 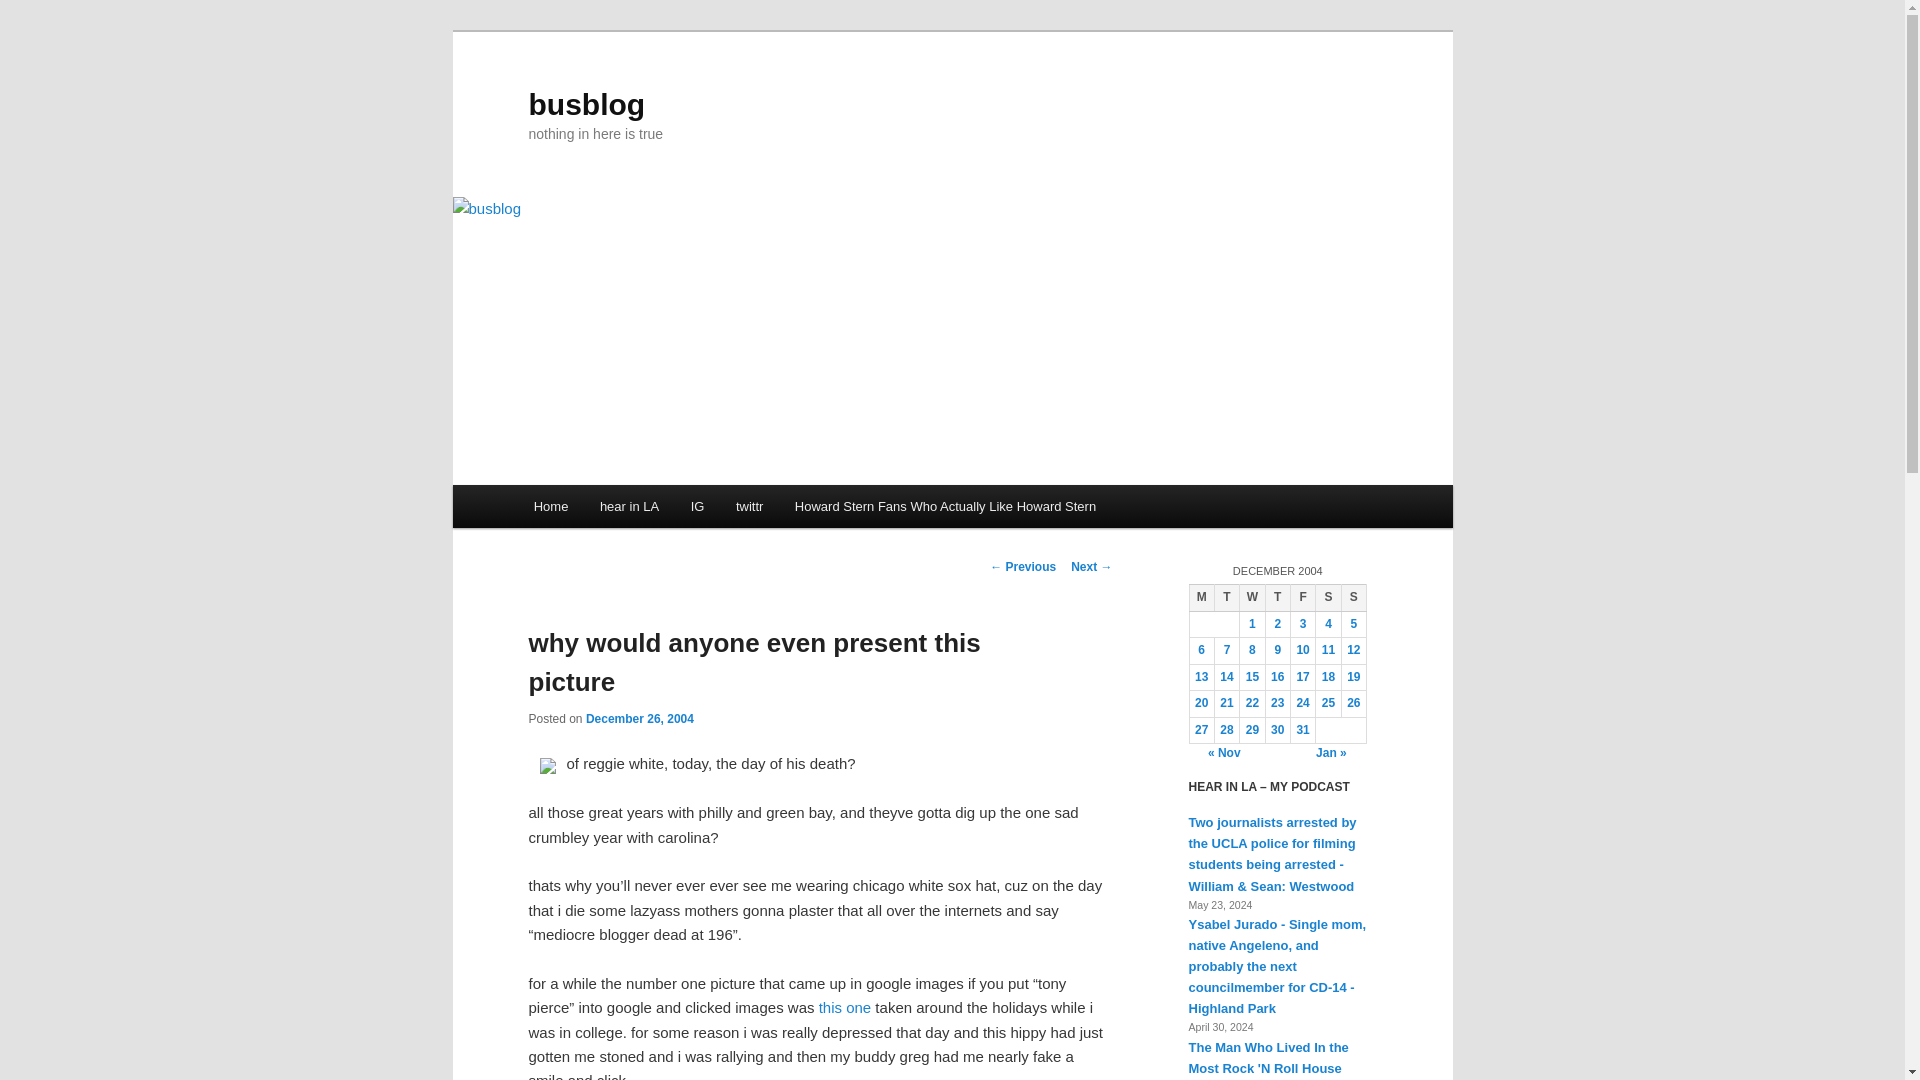 What do you see at coordinates (1252, 598) in the screenshot?
I see `Wednesday` at bounding box center [1252, 598].